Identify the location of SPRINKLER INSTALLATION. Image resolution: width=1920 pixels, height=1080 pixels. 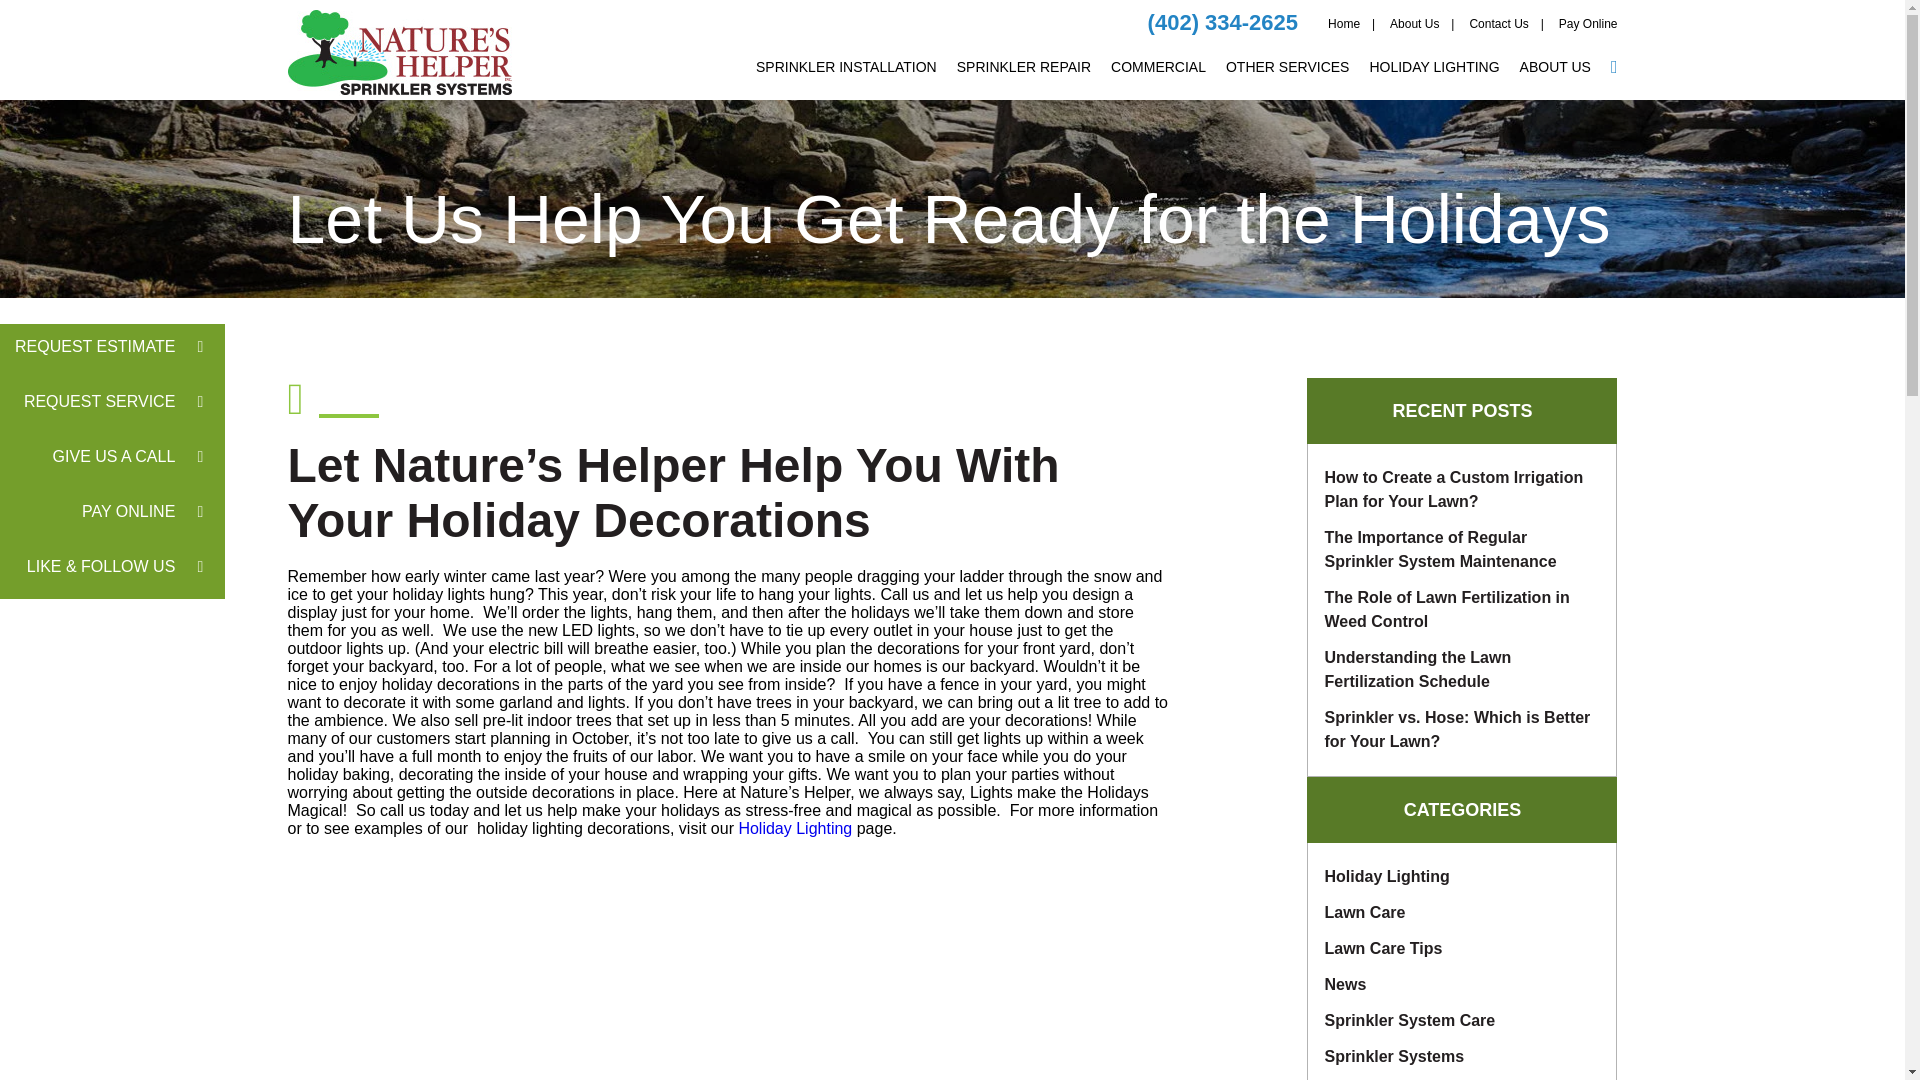
(846, 80).